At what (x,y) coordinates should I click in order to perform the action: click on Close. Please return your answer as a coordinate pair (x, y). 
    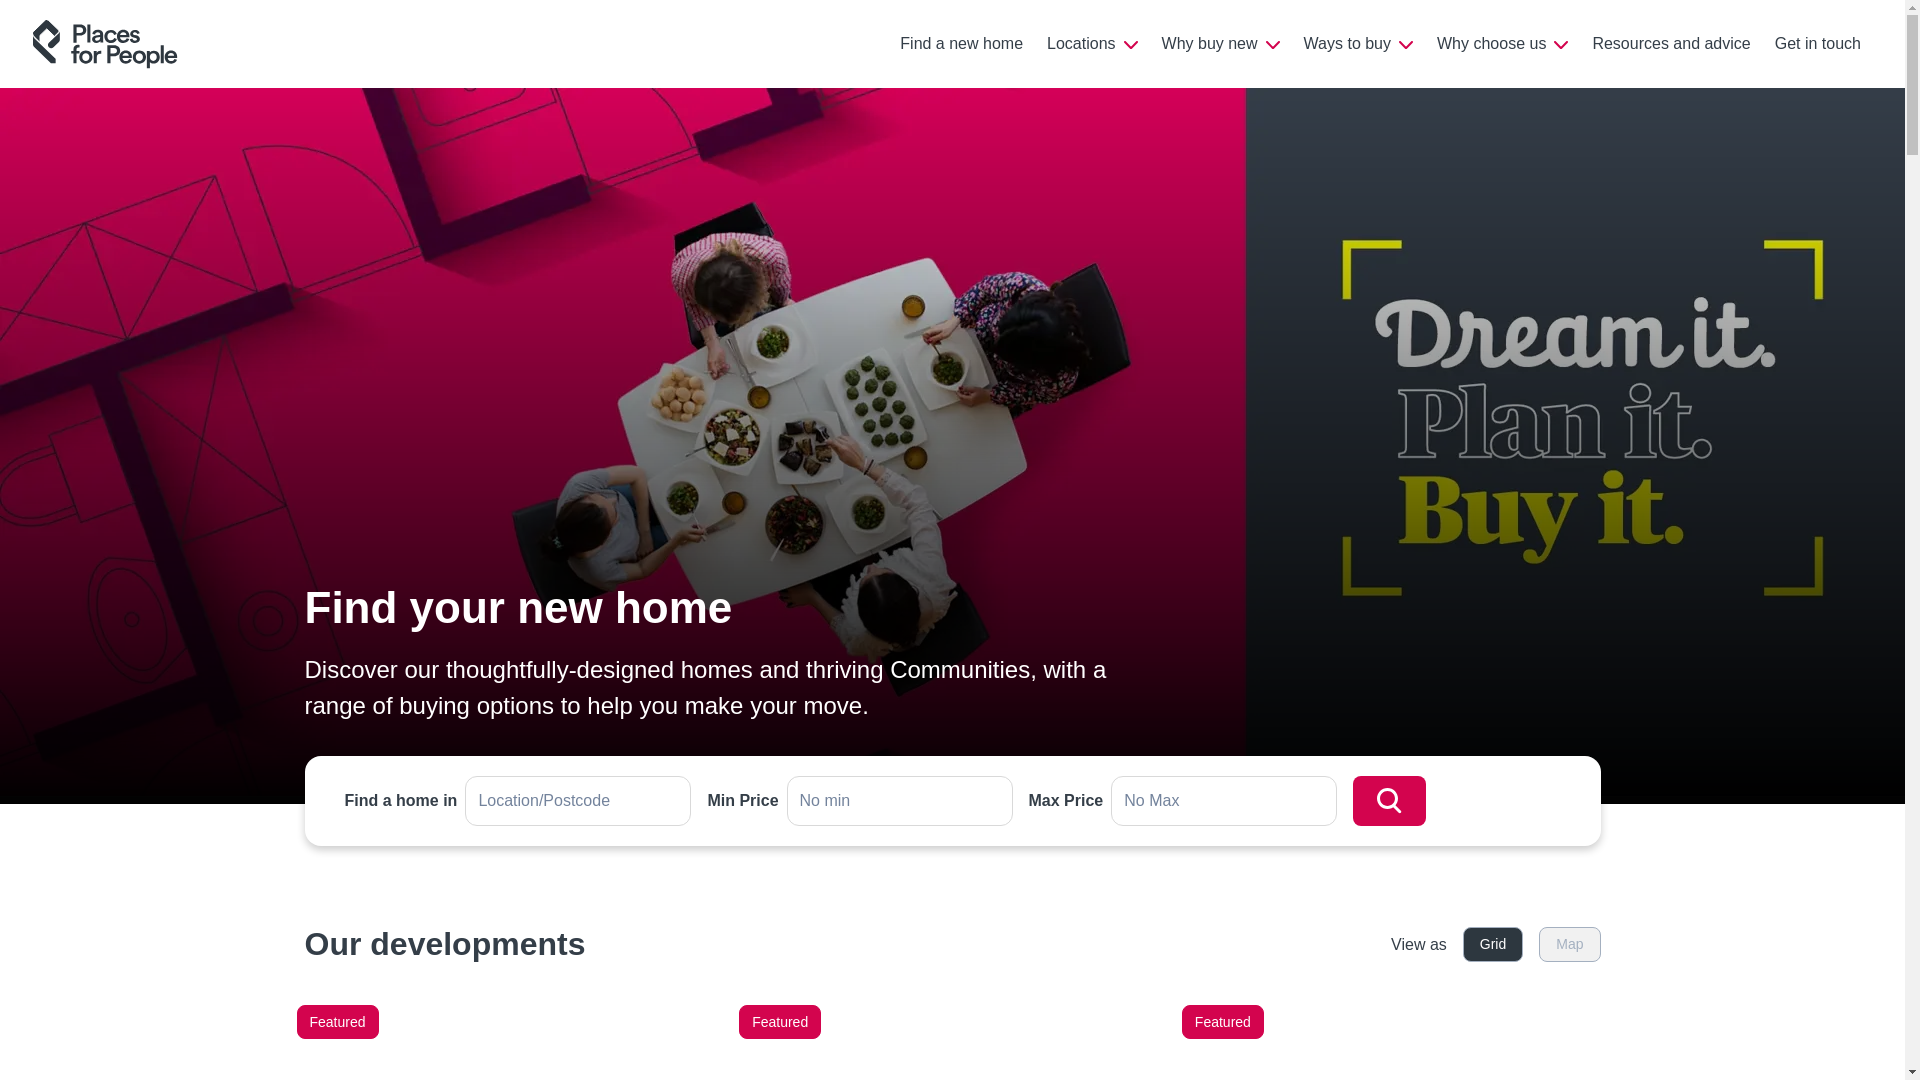
    Looking at the image, I should click on (1832, 56).